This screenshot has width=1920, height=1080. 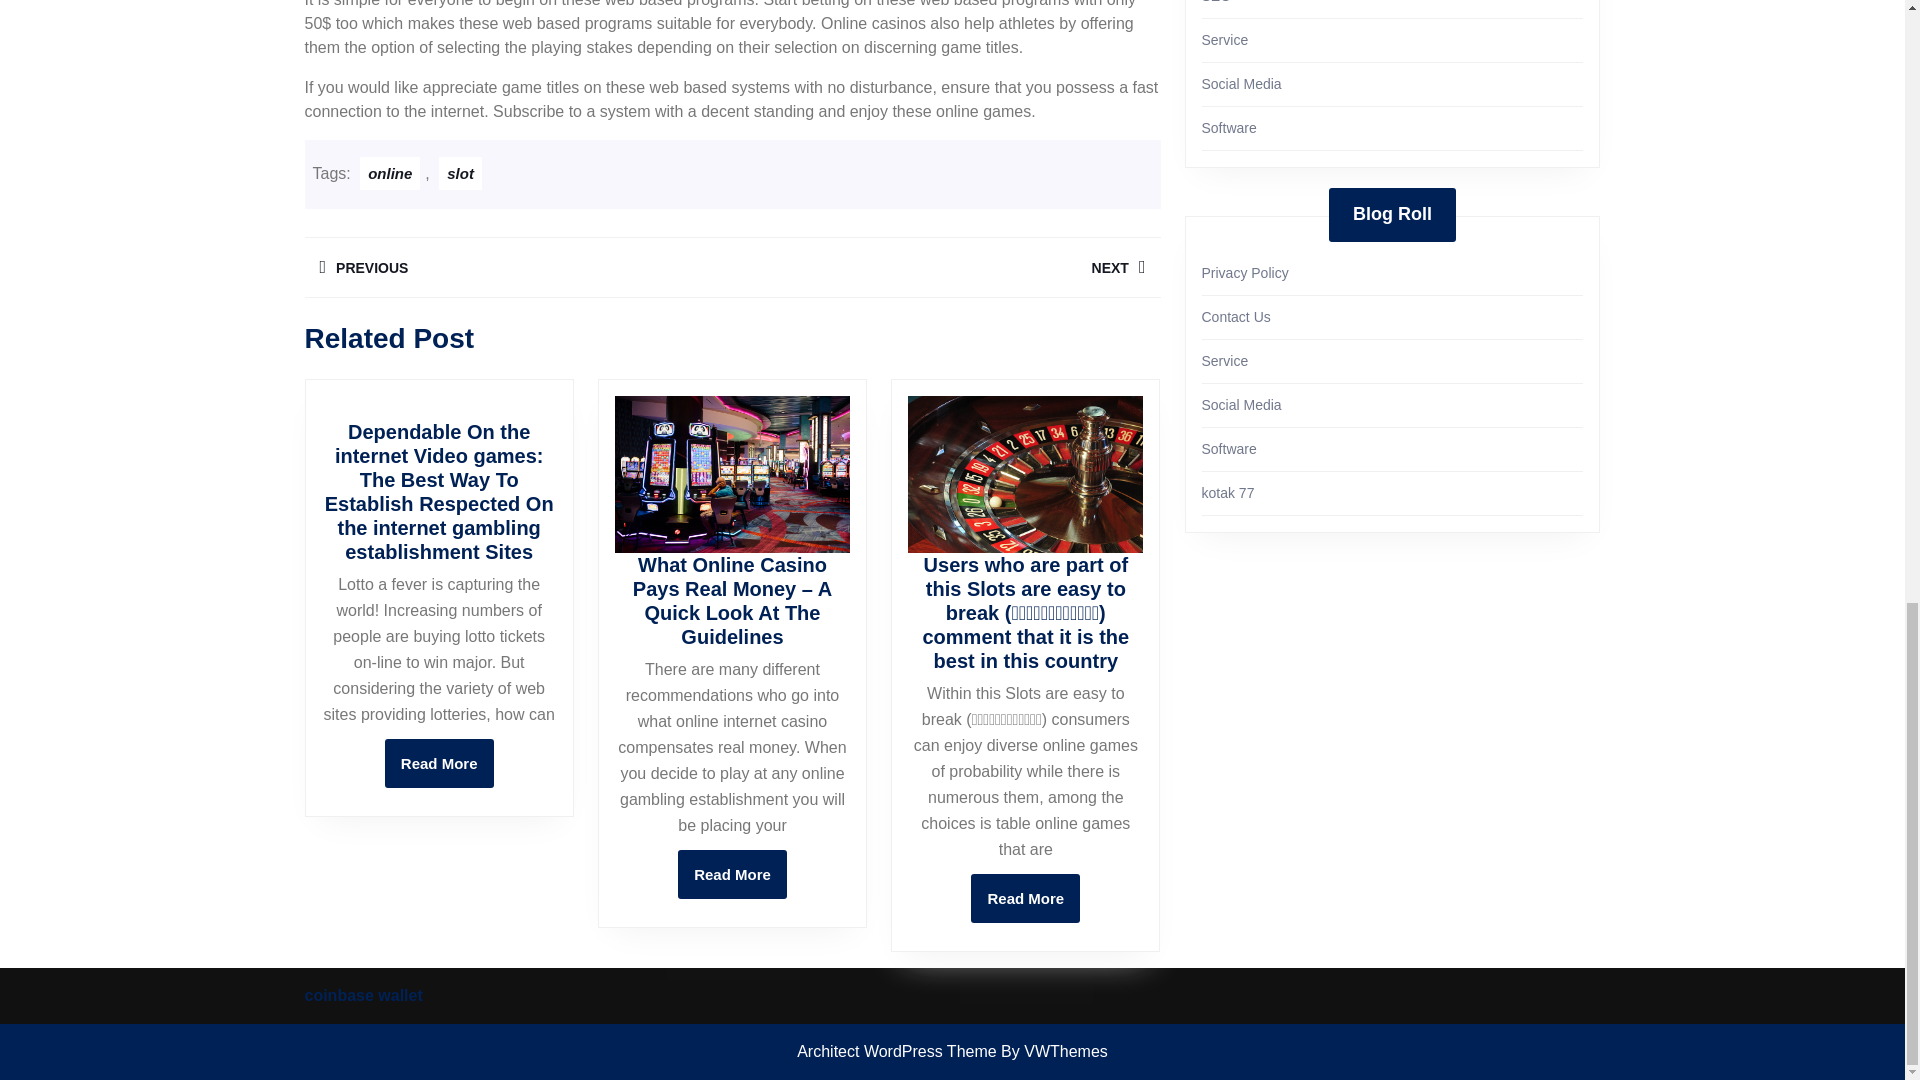 I want to click on online, so click(x=390, y=173).